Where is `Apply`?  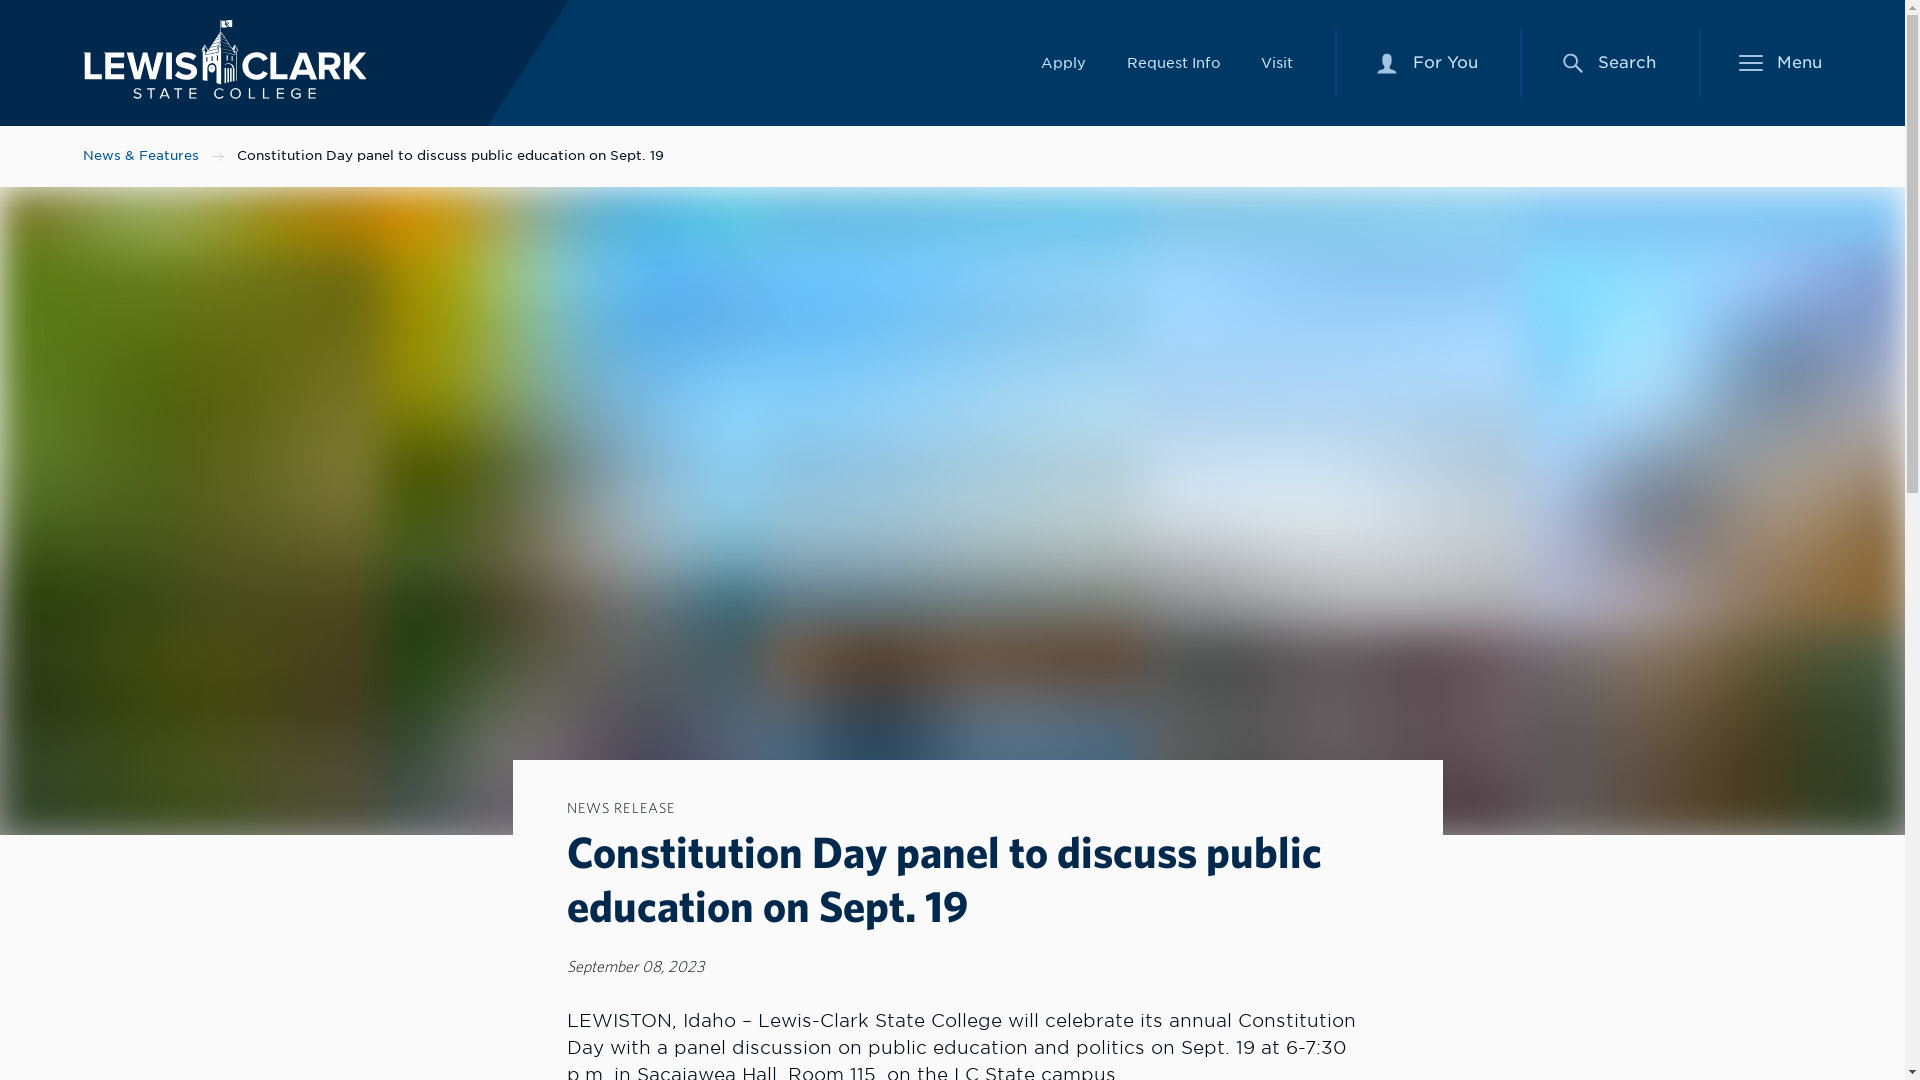
Apply is located at coordinates (1063, 62).